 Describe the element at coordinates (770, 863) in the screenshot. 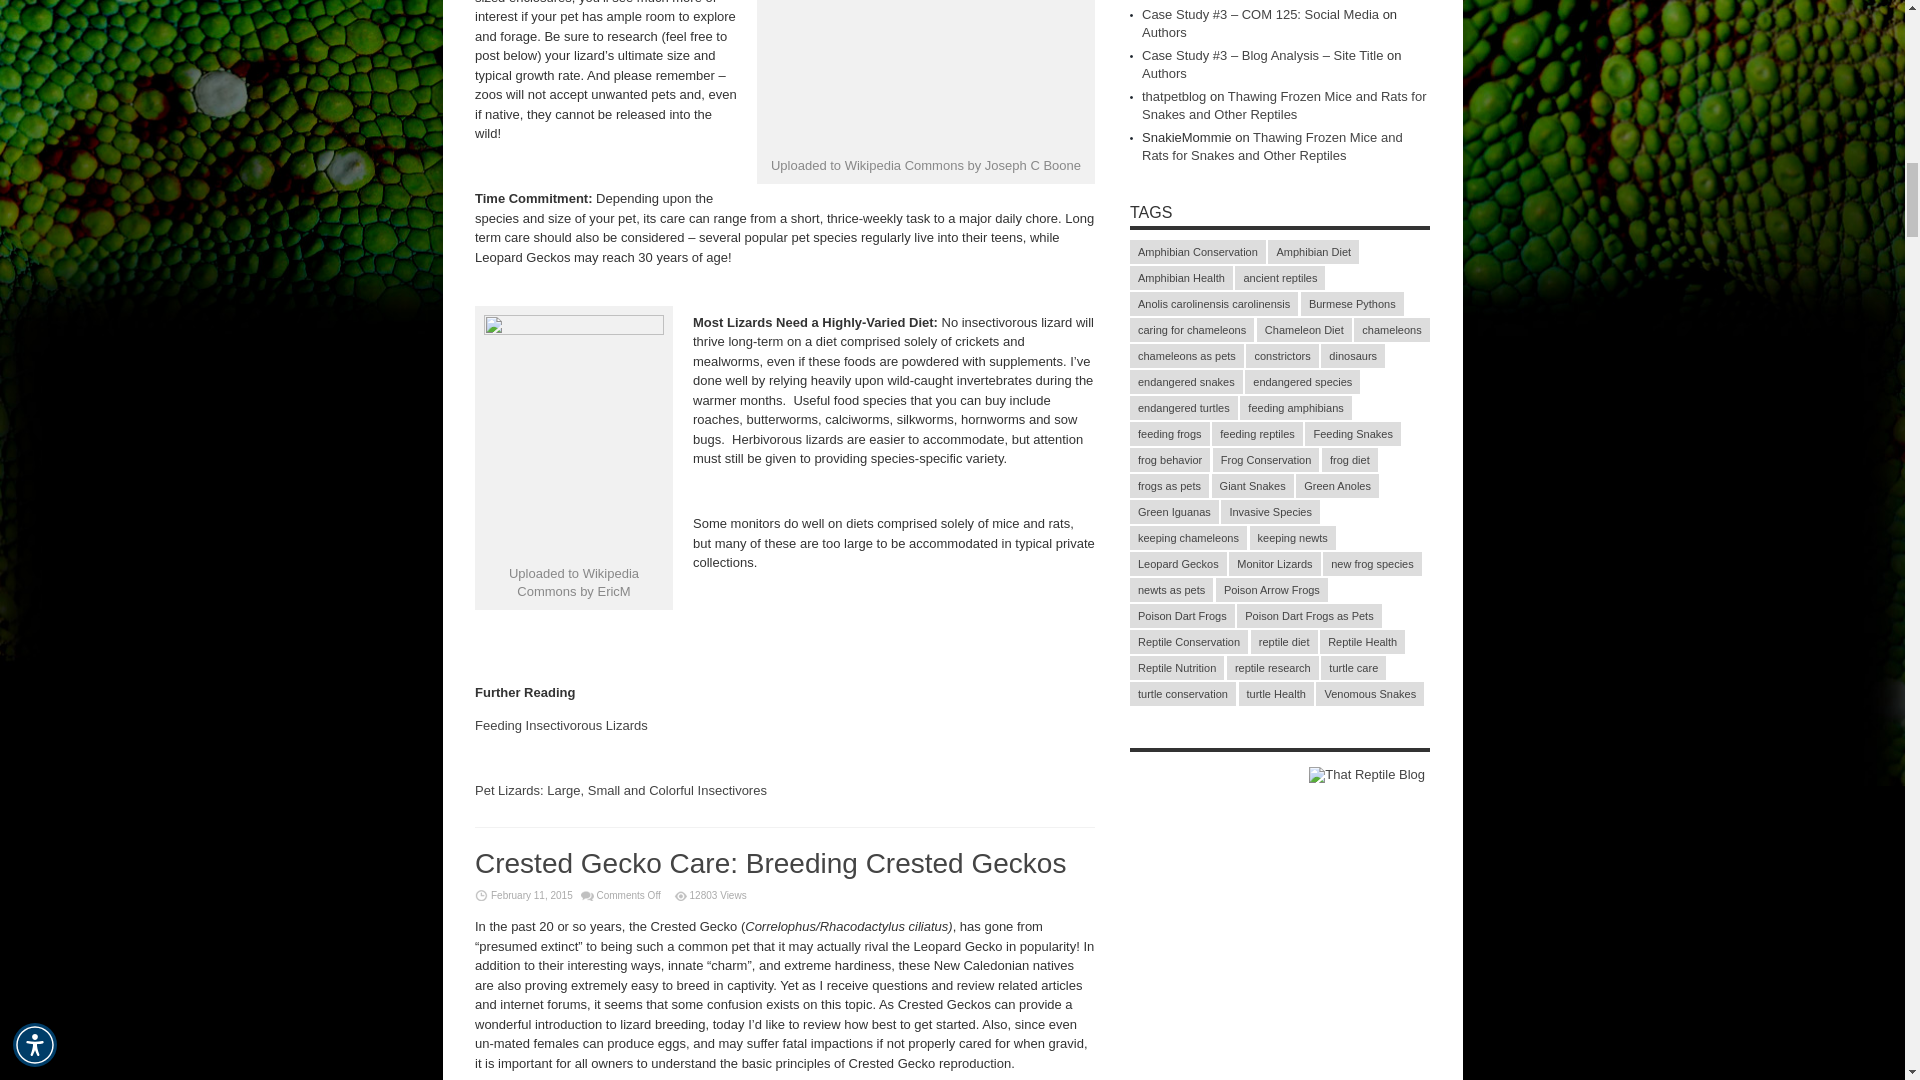

I see `Permalink to Crested Gecko Care: Breeding Crested Geckos` at that location.